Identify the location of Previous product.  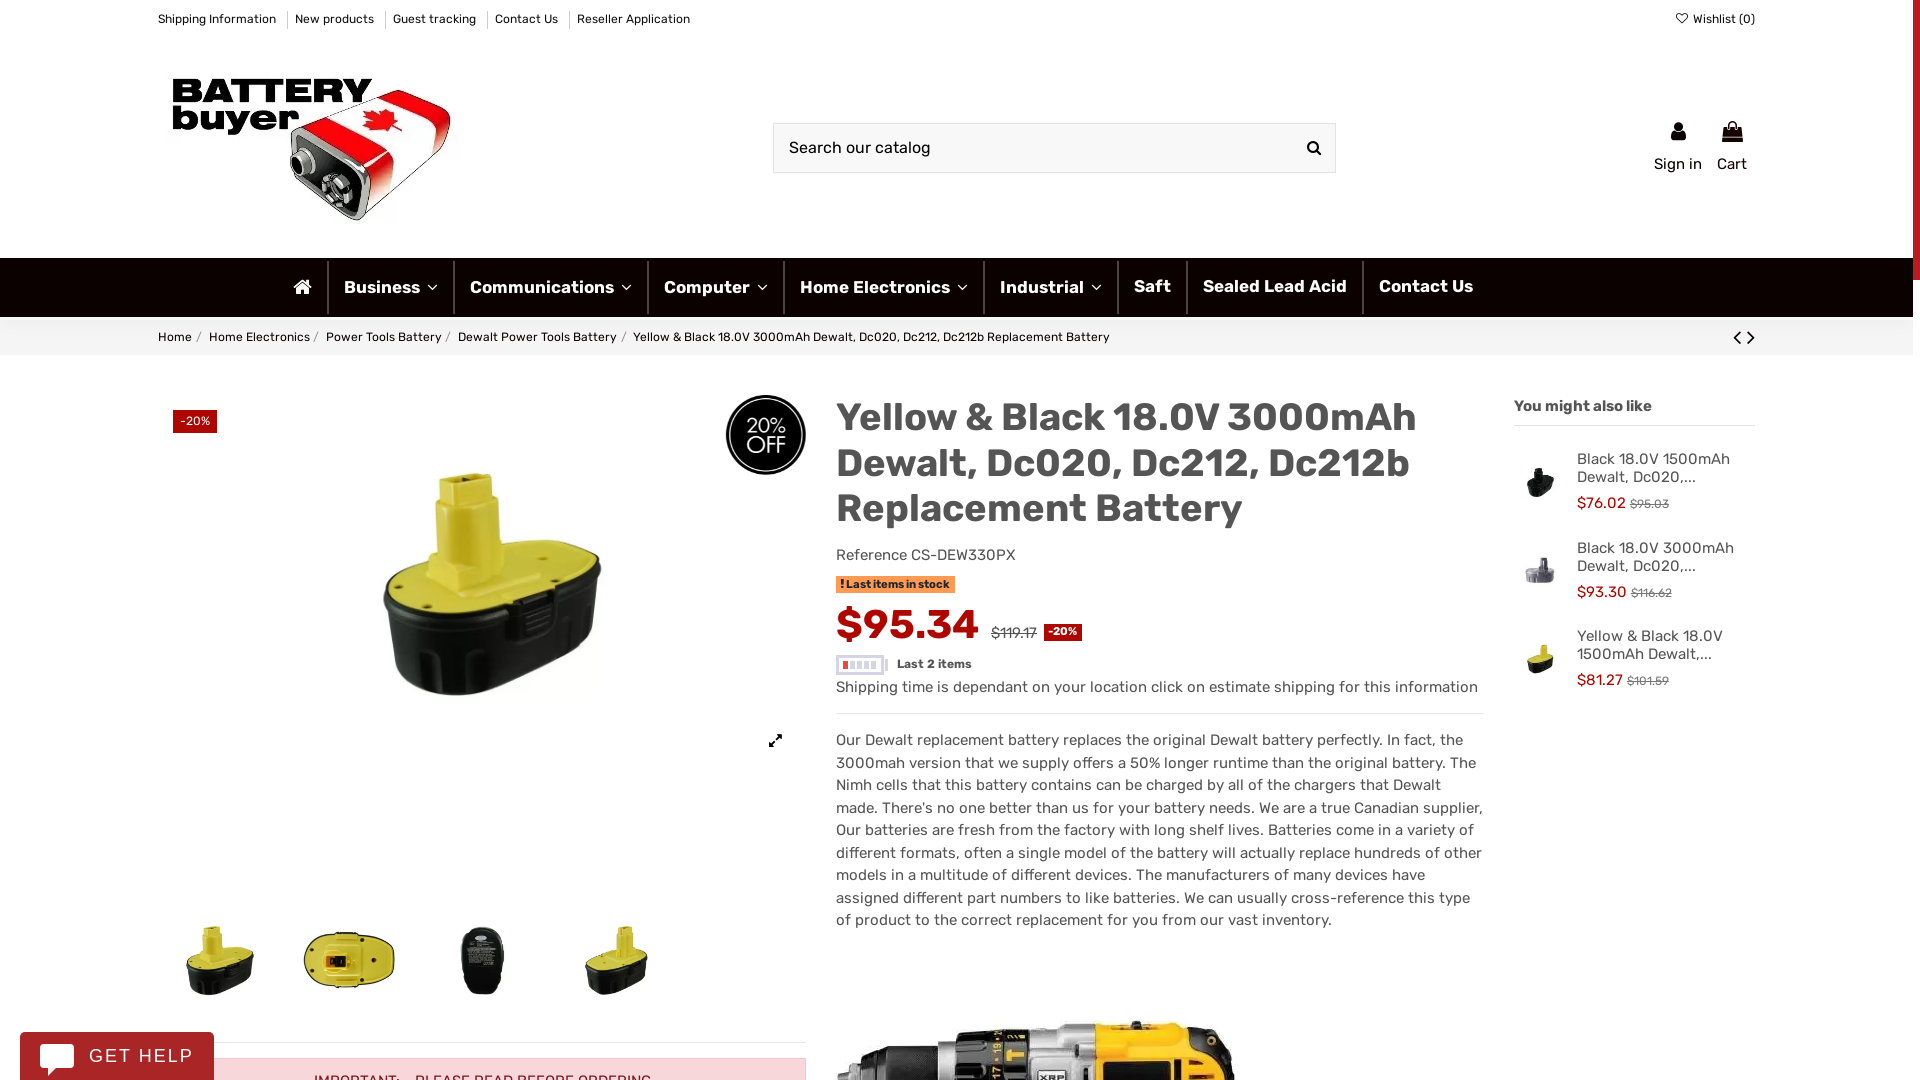
(1740, 338).